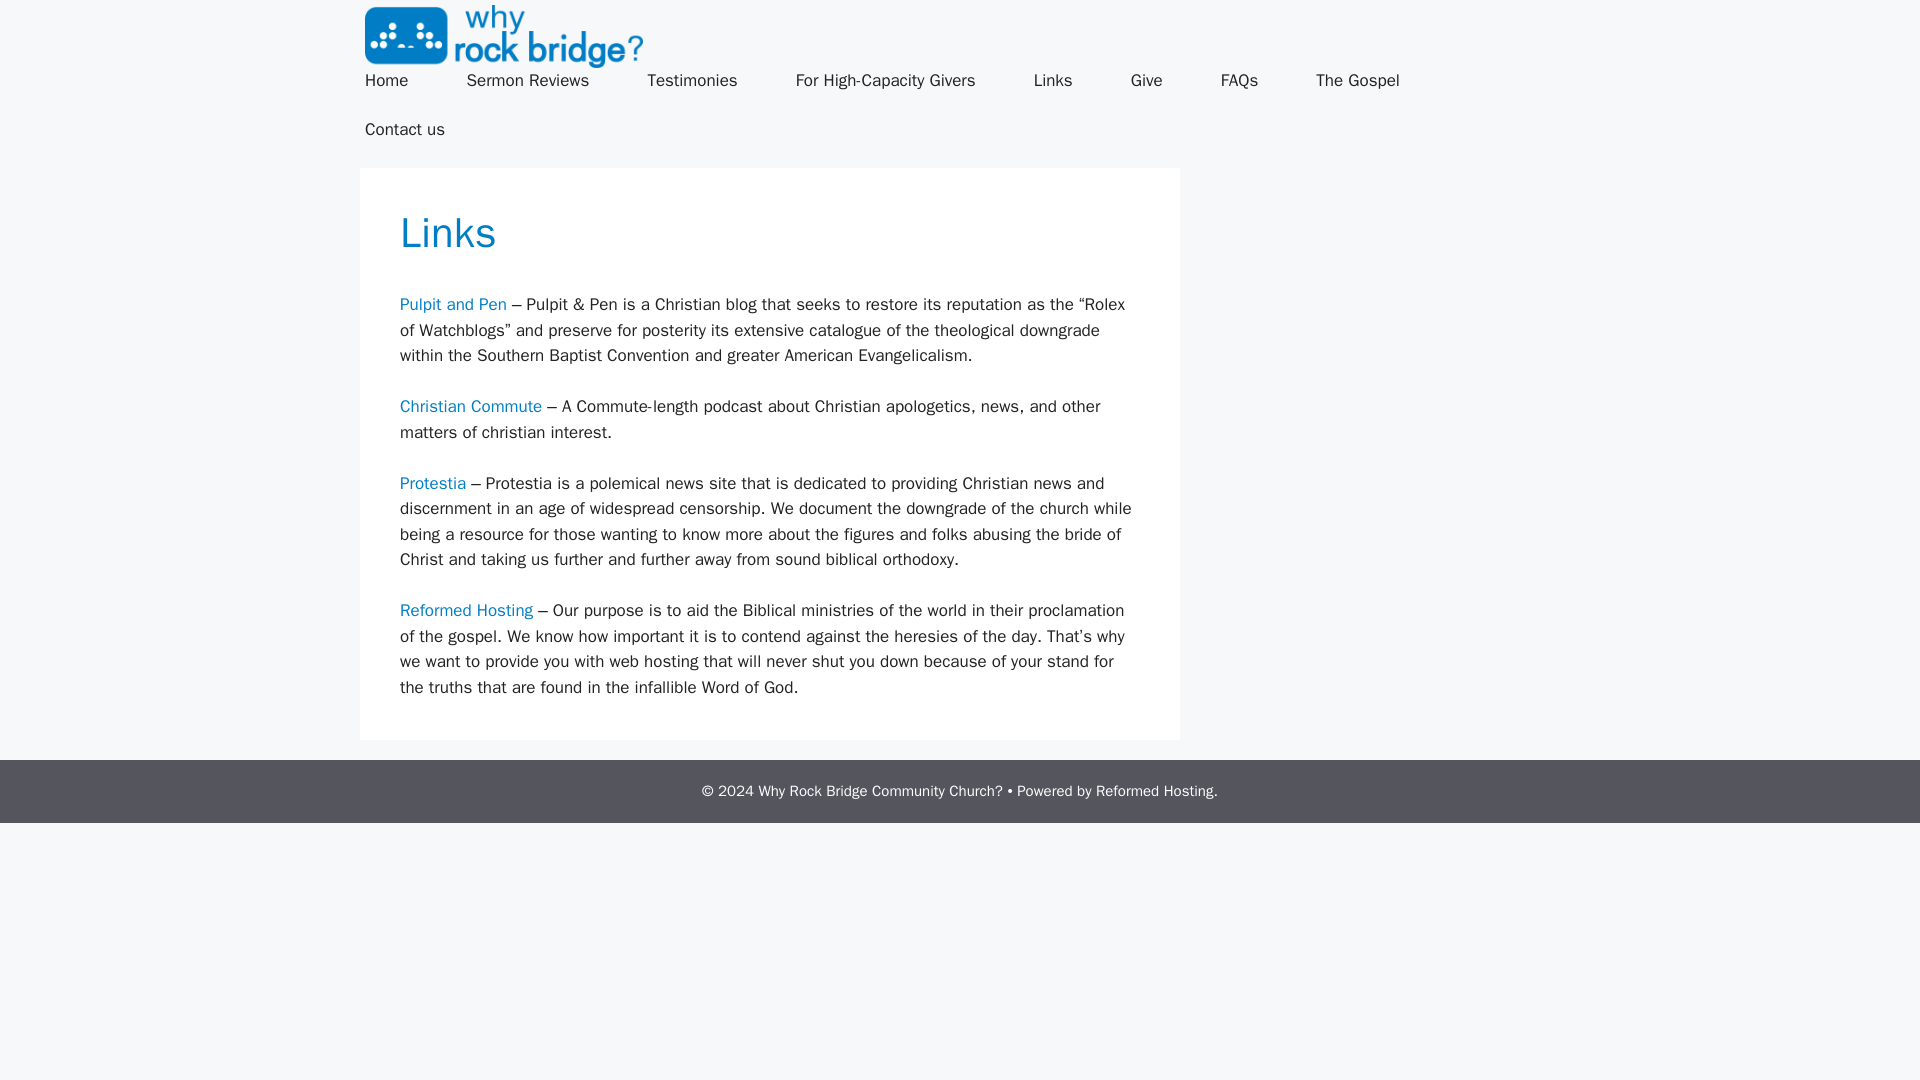 The width and height of the screenshot is (1920, 1080). I want to click on why rock bridge?, so click(504, 36).